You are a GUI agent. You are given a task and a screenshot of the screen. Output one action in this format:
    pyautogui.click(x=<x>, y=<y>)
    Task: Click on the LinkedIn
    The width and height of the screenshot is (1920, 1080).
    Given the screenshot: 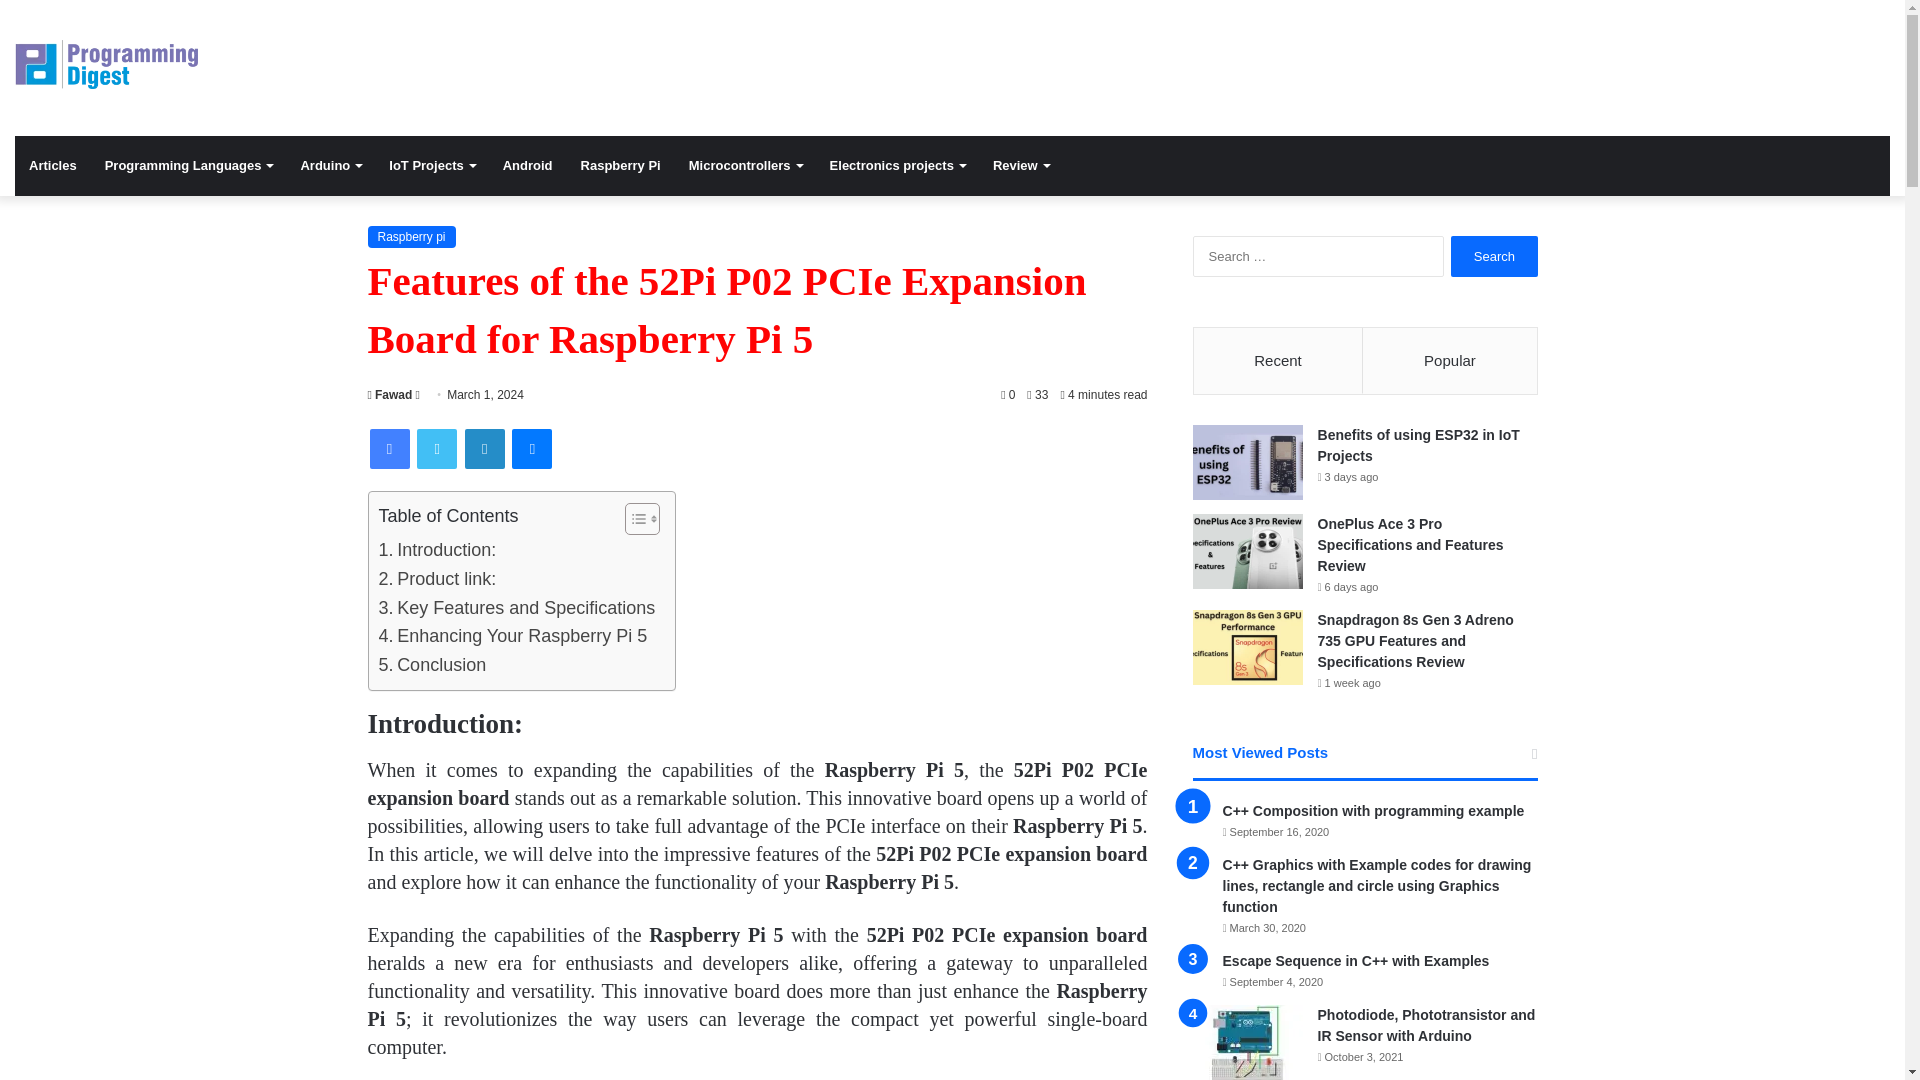 What is the action you would take?
    pyautogui.click(x=484, y=448)
    